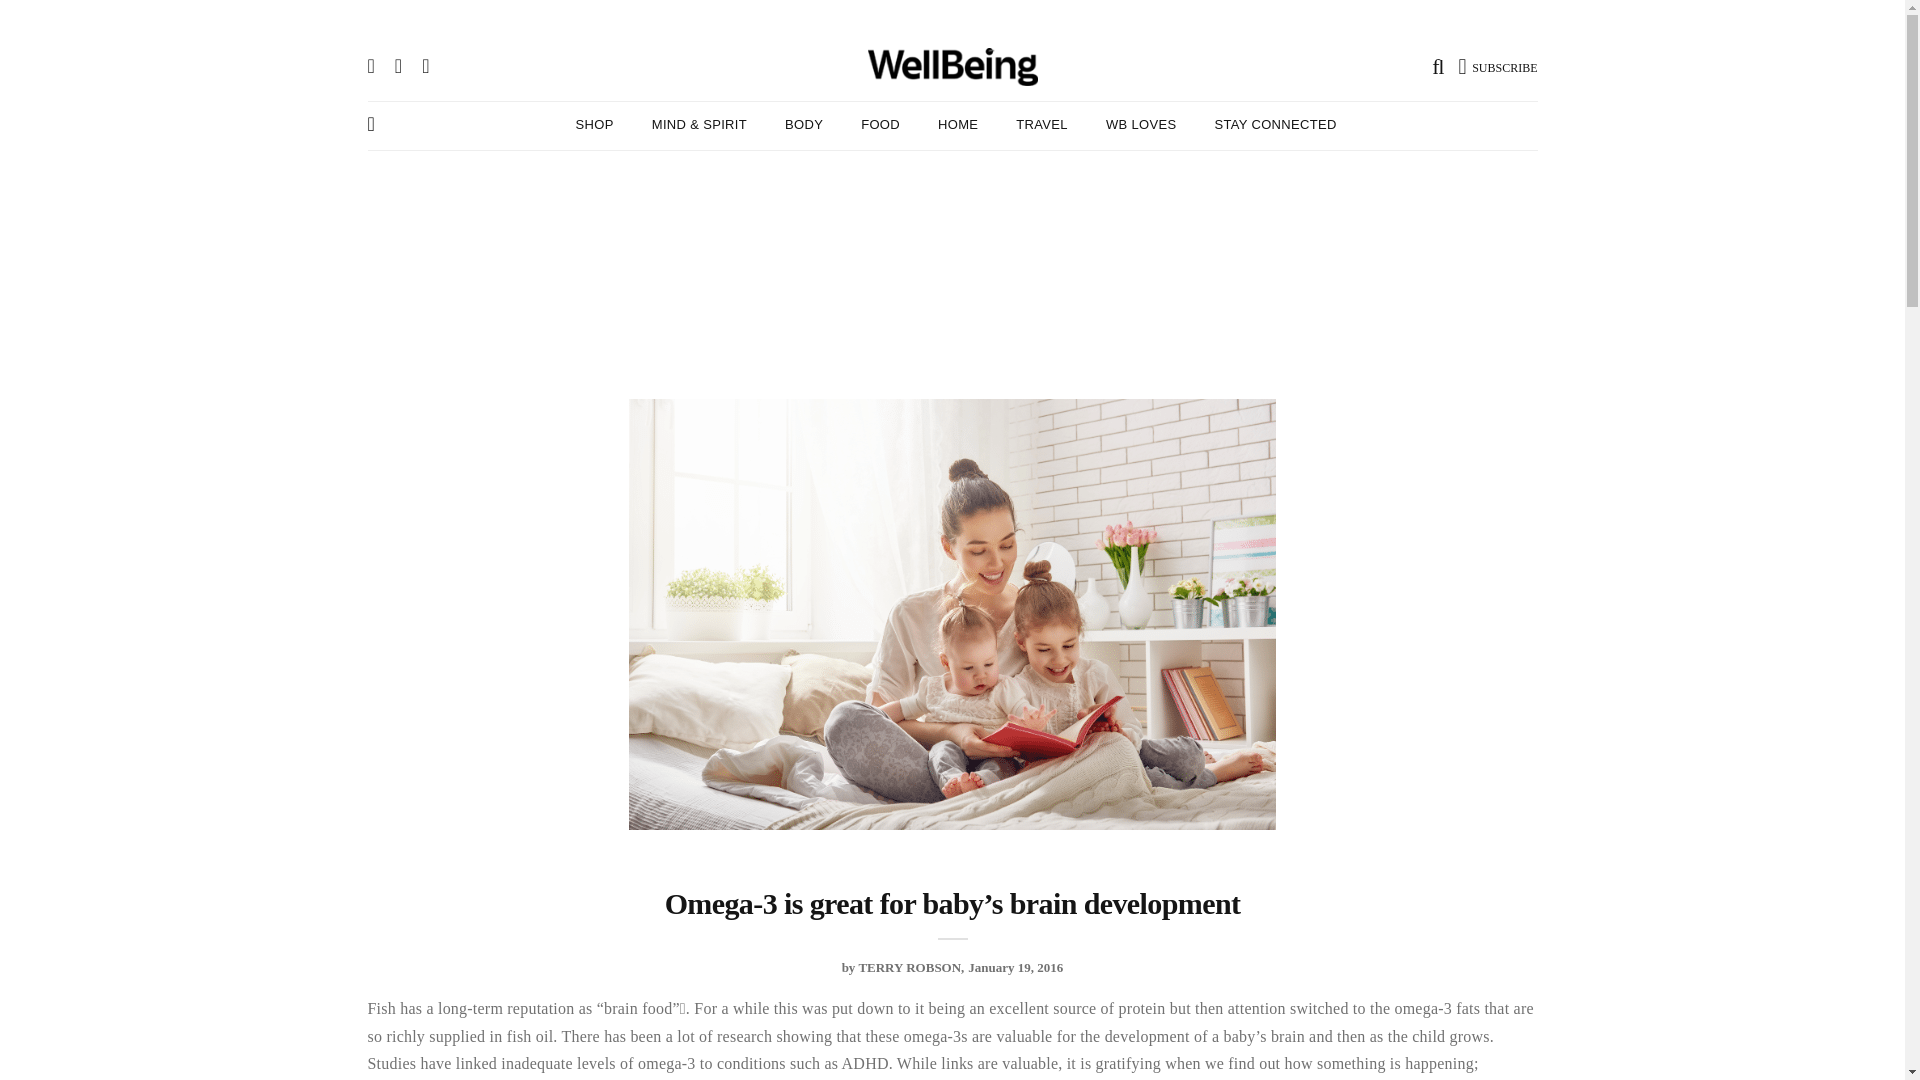 This screenshot has height=1080, width=1920. I want to click on SHOP, so click(595, 124).